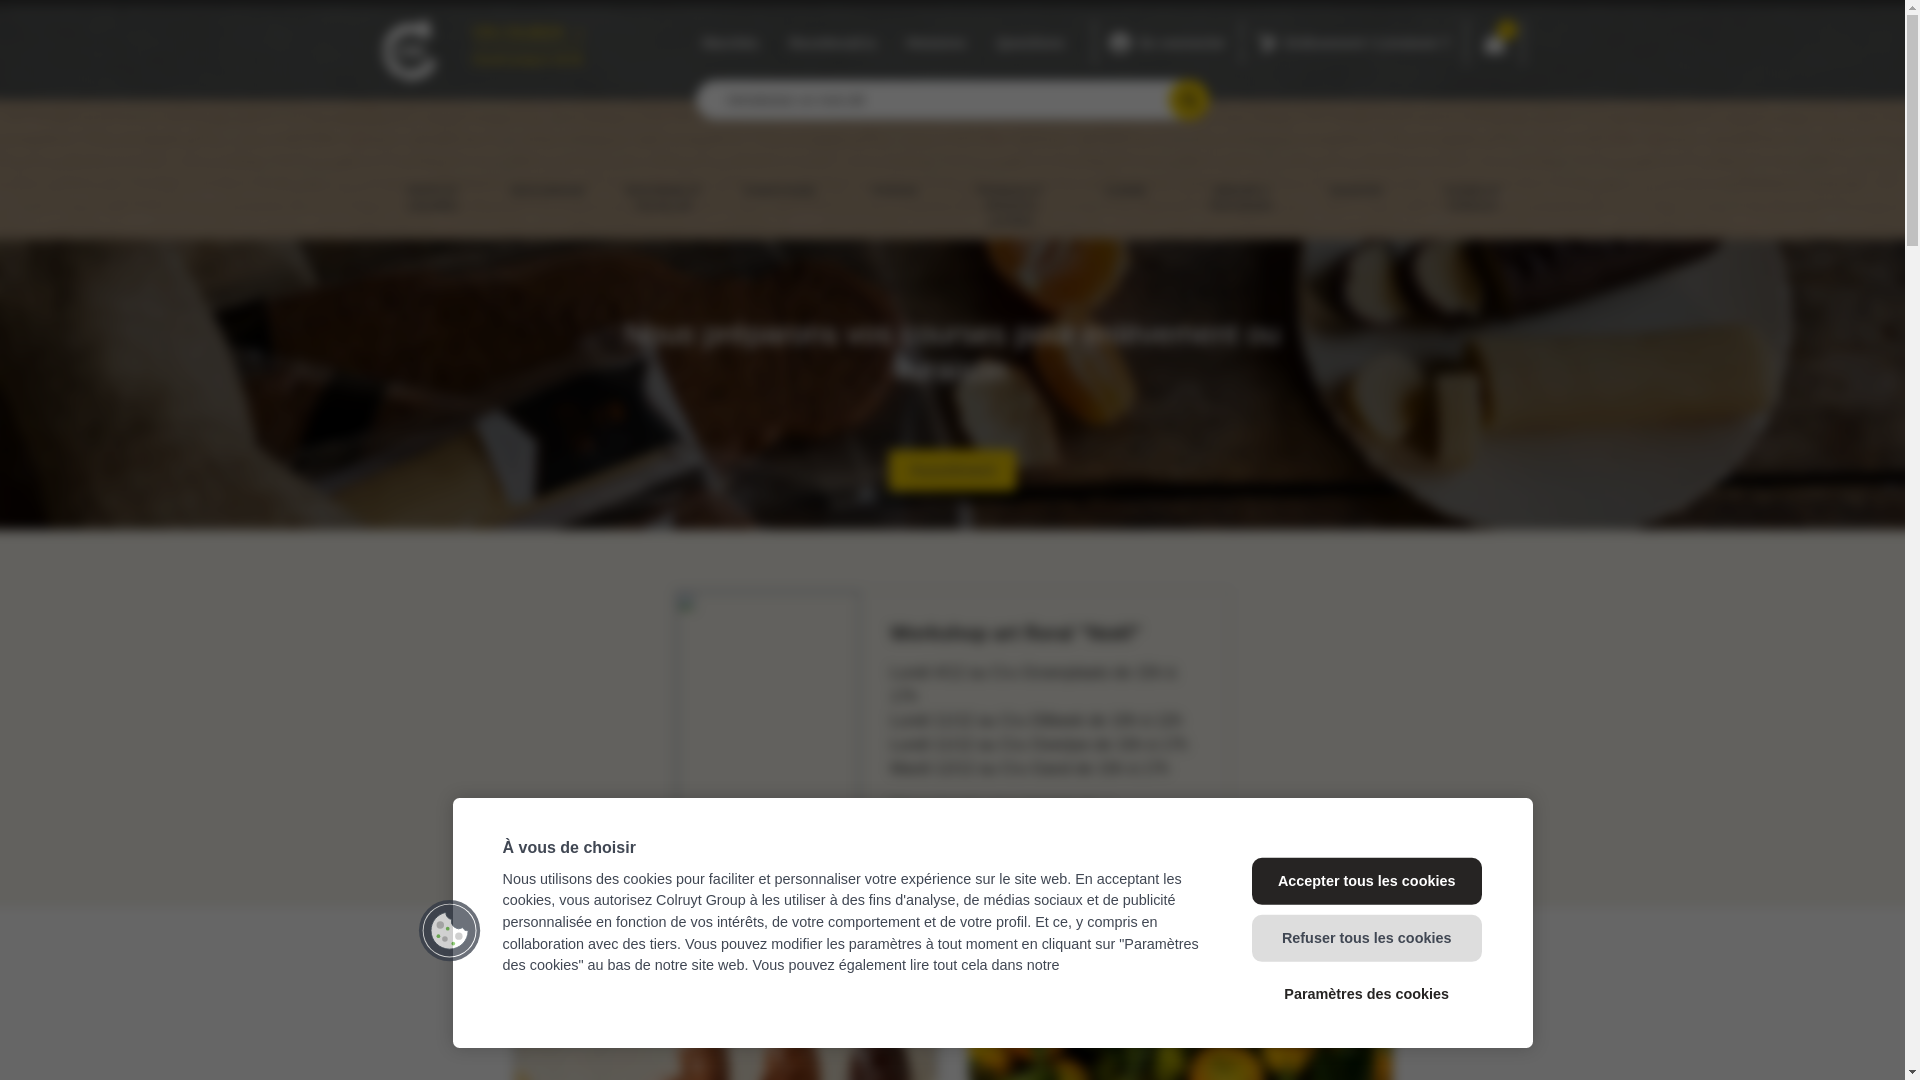 Image resolution: width=1920 pixels, height=1080 pixels. What do you see at coordinates (1168, 42) in the screenshot?
I see `Se connecter` at bounding box center [1168, 42].